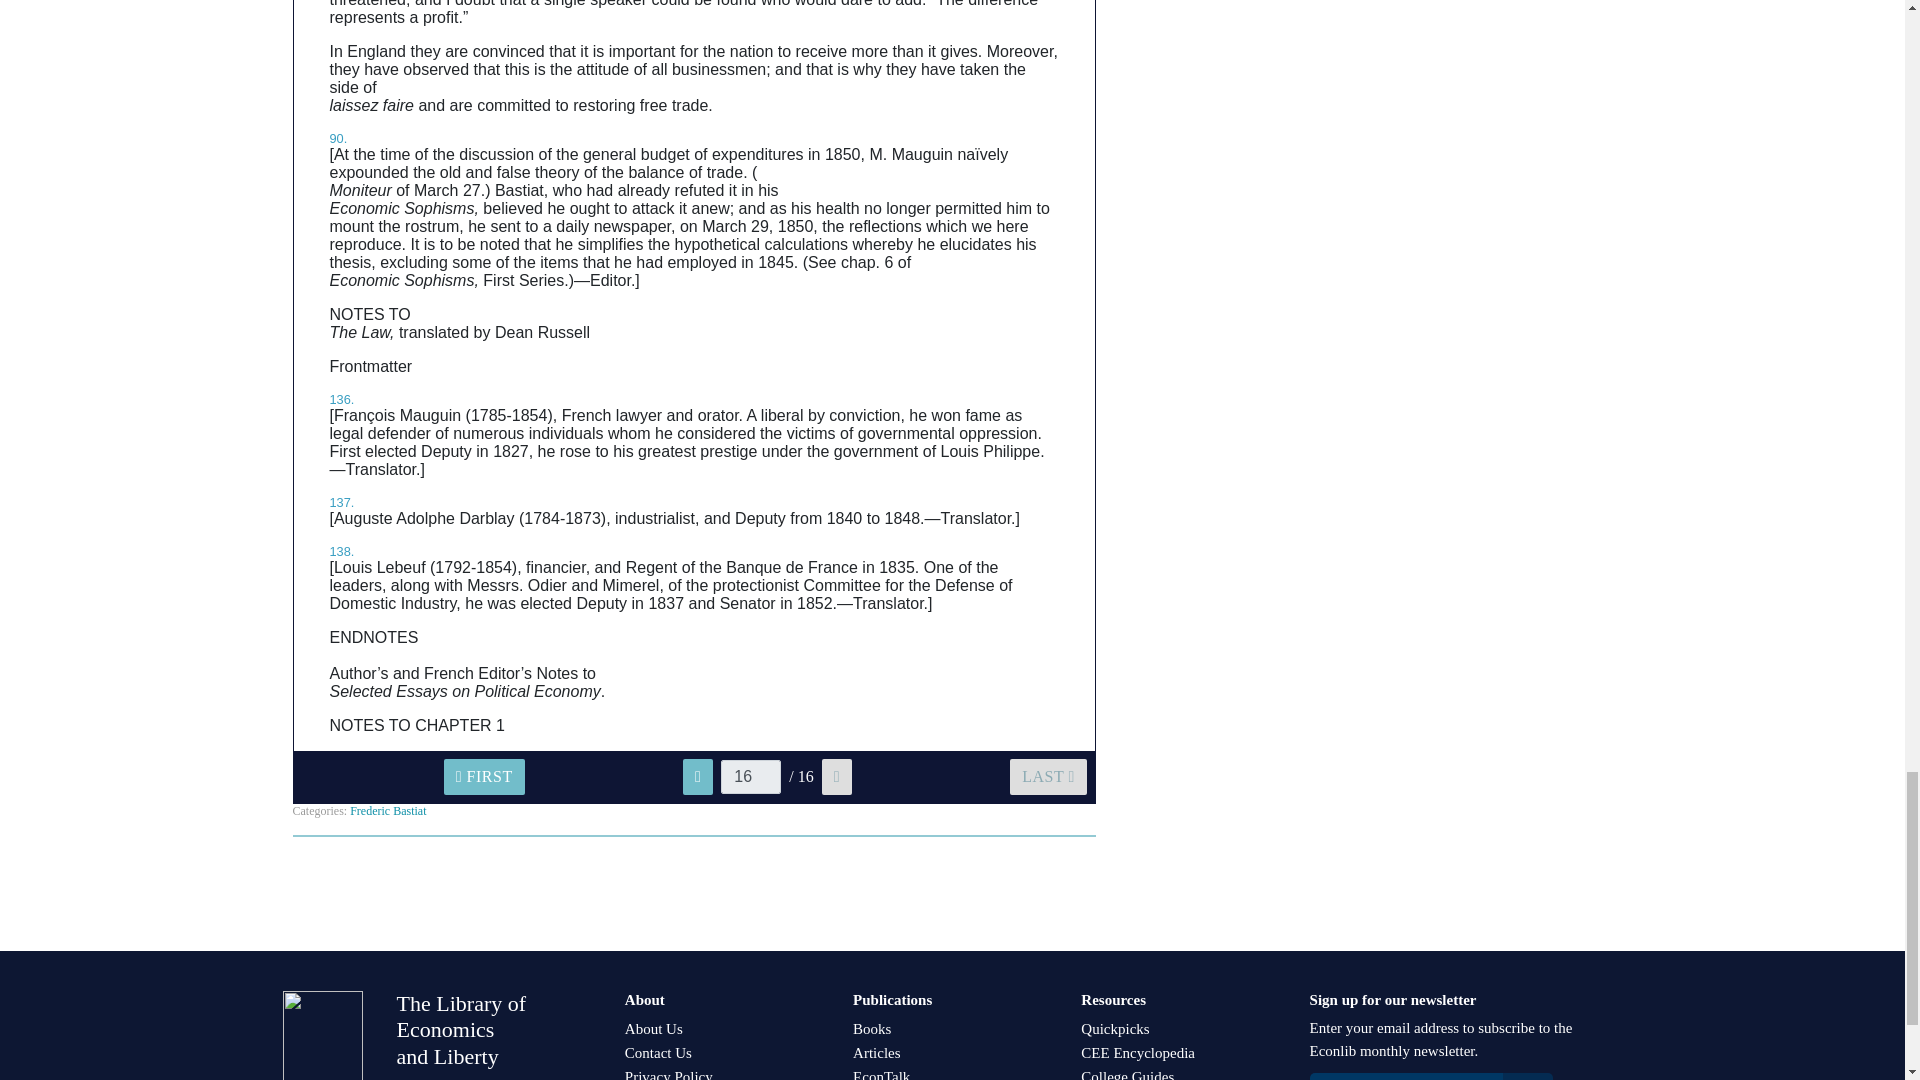  Describe the element at coordinates (338, 138) in the screenshot. I see `Return to text` at that location.